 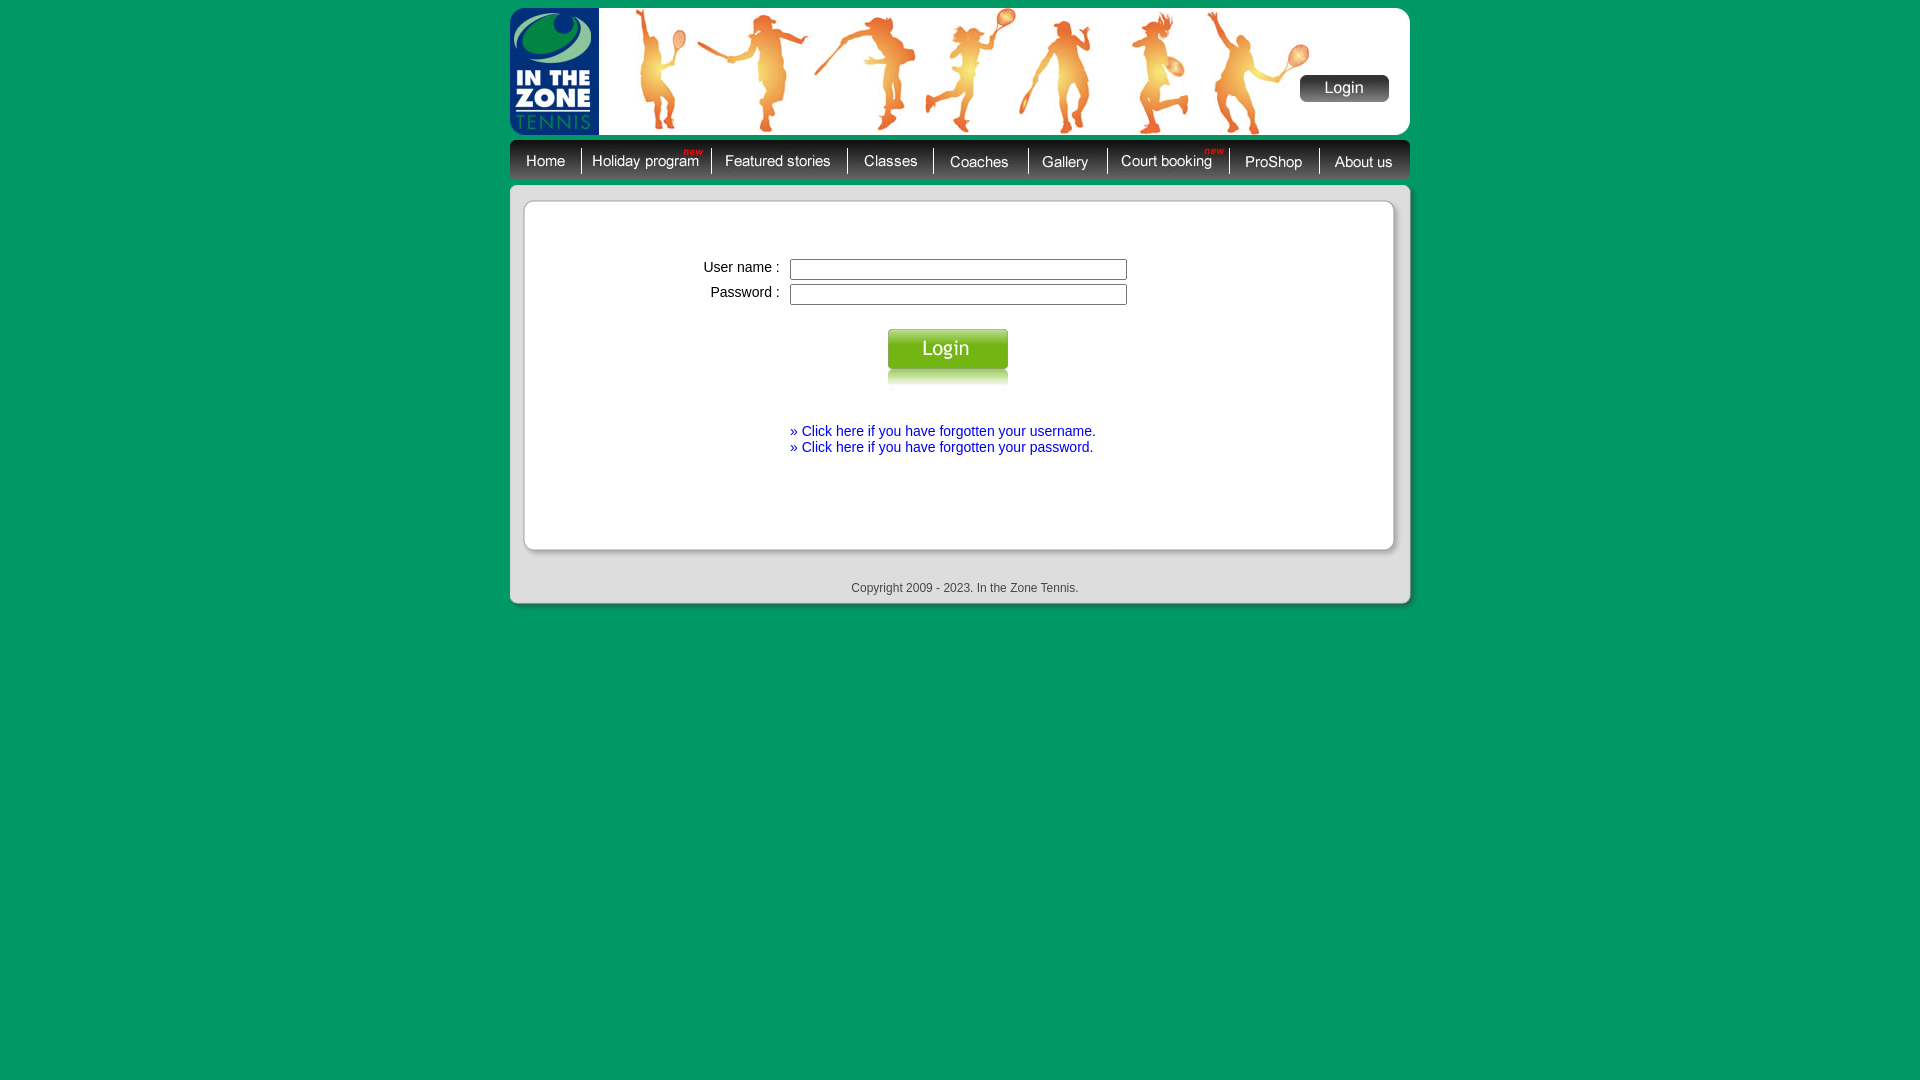 I want to click on Gallery, so click(x=1068, y=160).